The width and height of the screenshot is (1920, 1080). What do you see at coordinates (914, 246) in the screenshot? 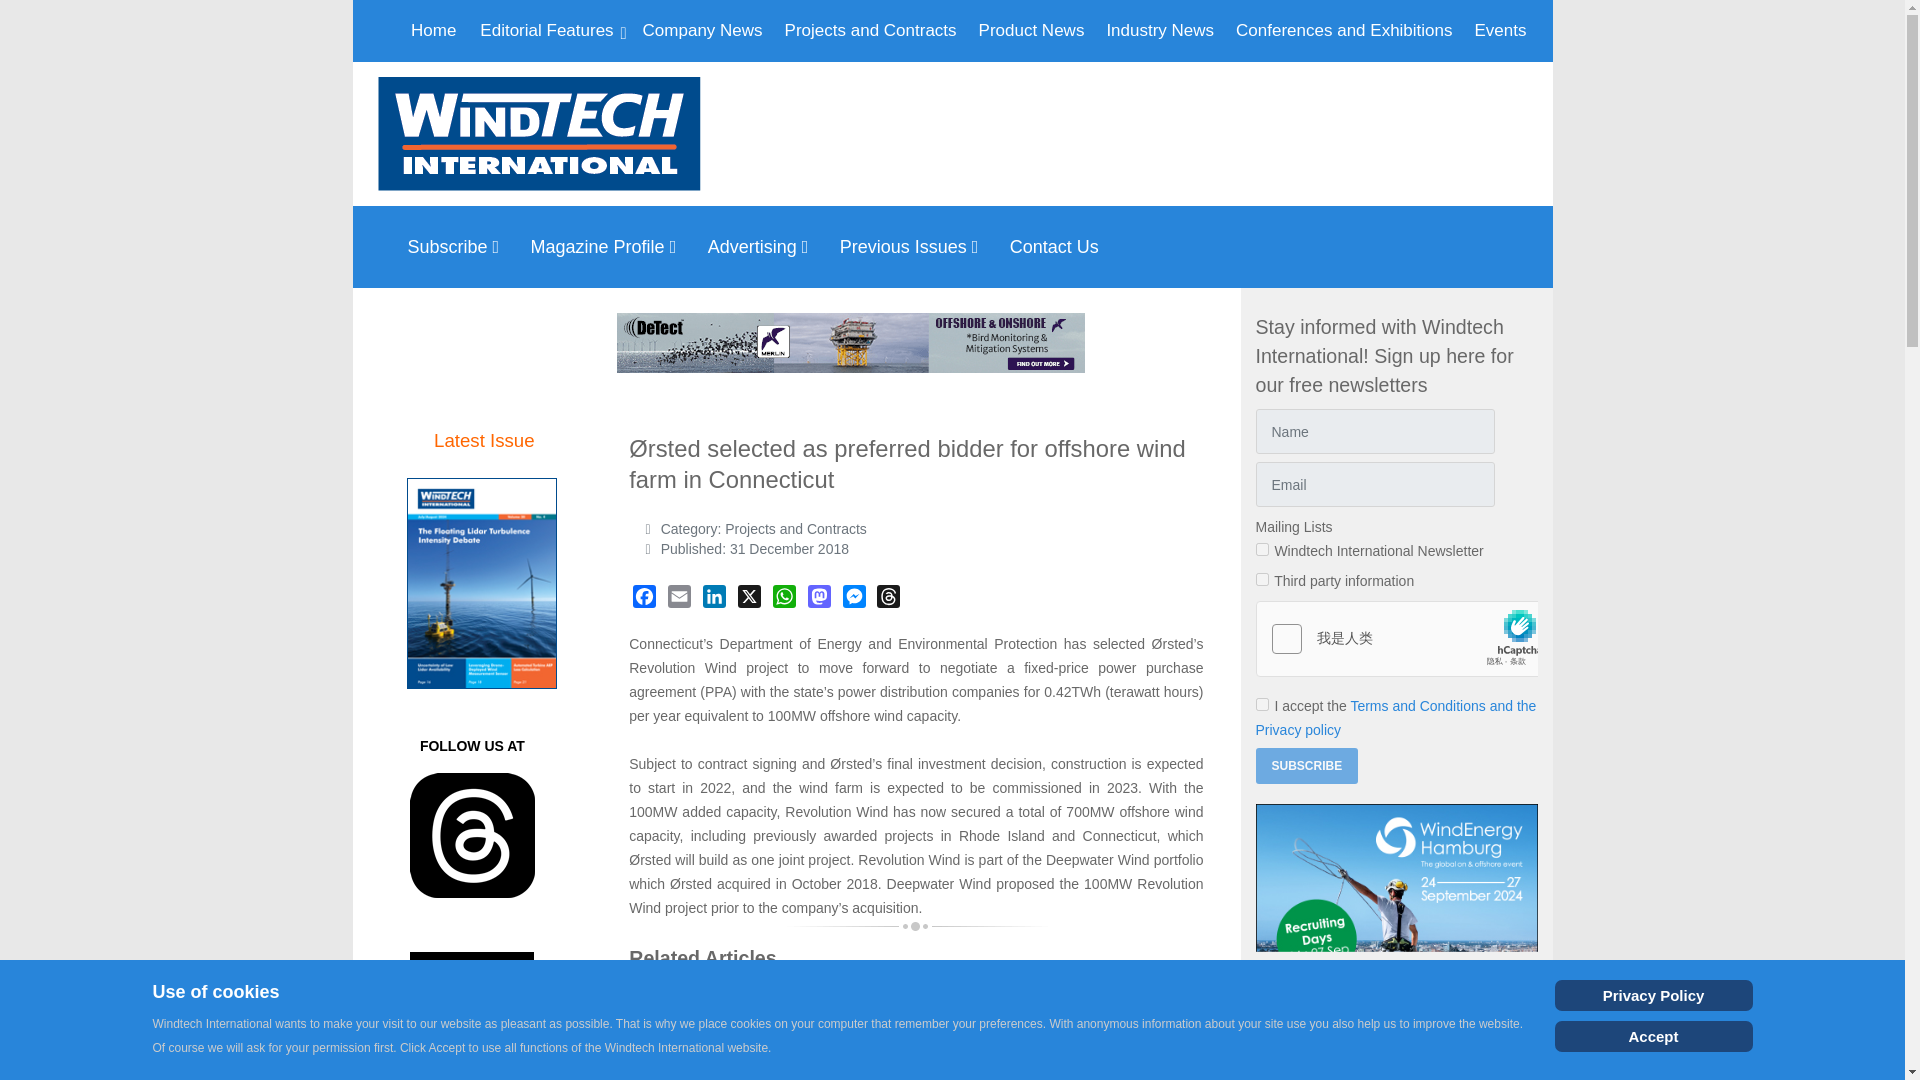
I see `Previous Issues` at bounding box center [914, 246].